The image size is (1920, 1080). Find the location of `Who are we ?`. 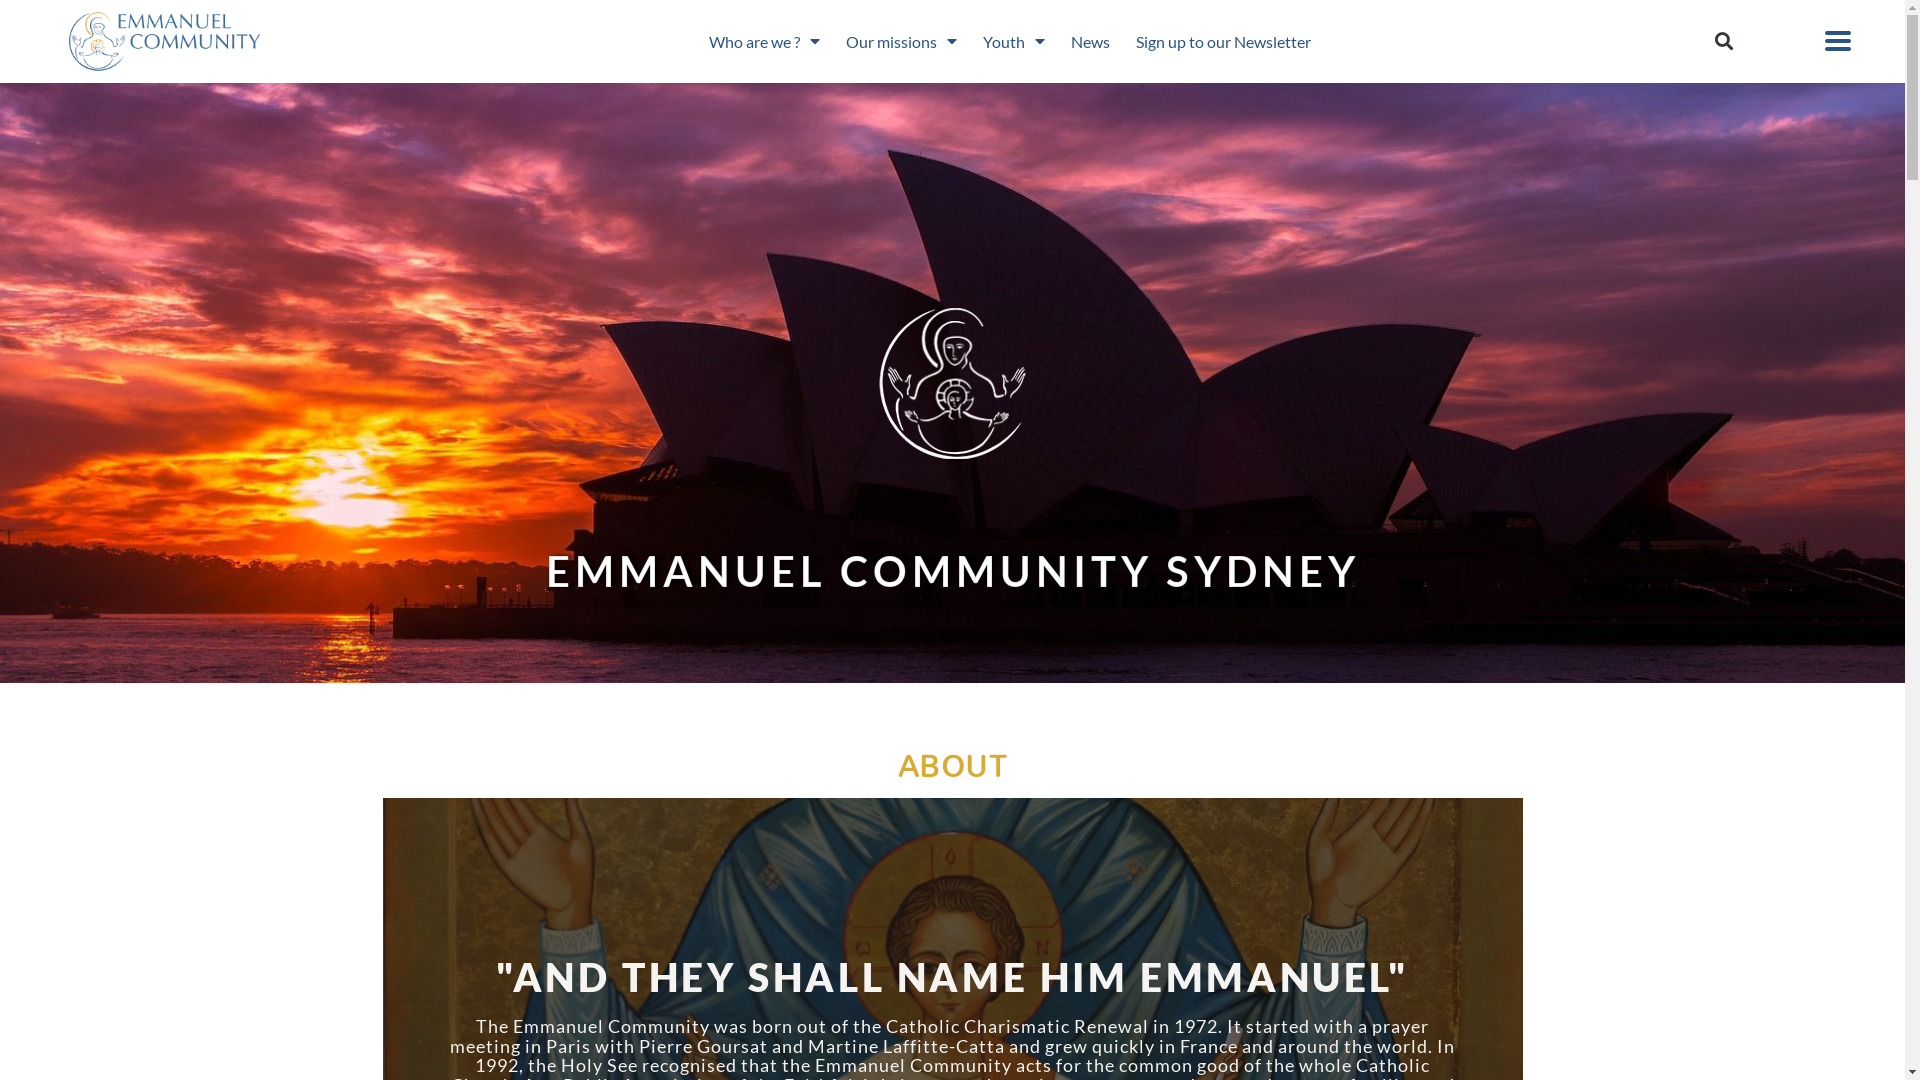

Who are we ? is located at coordinates (764, 42).